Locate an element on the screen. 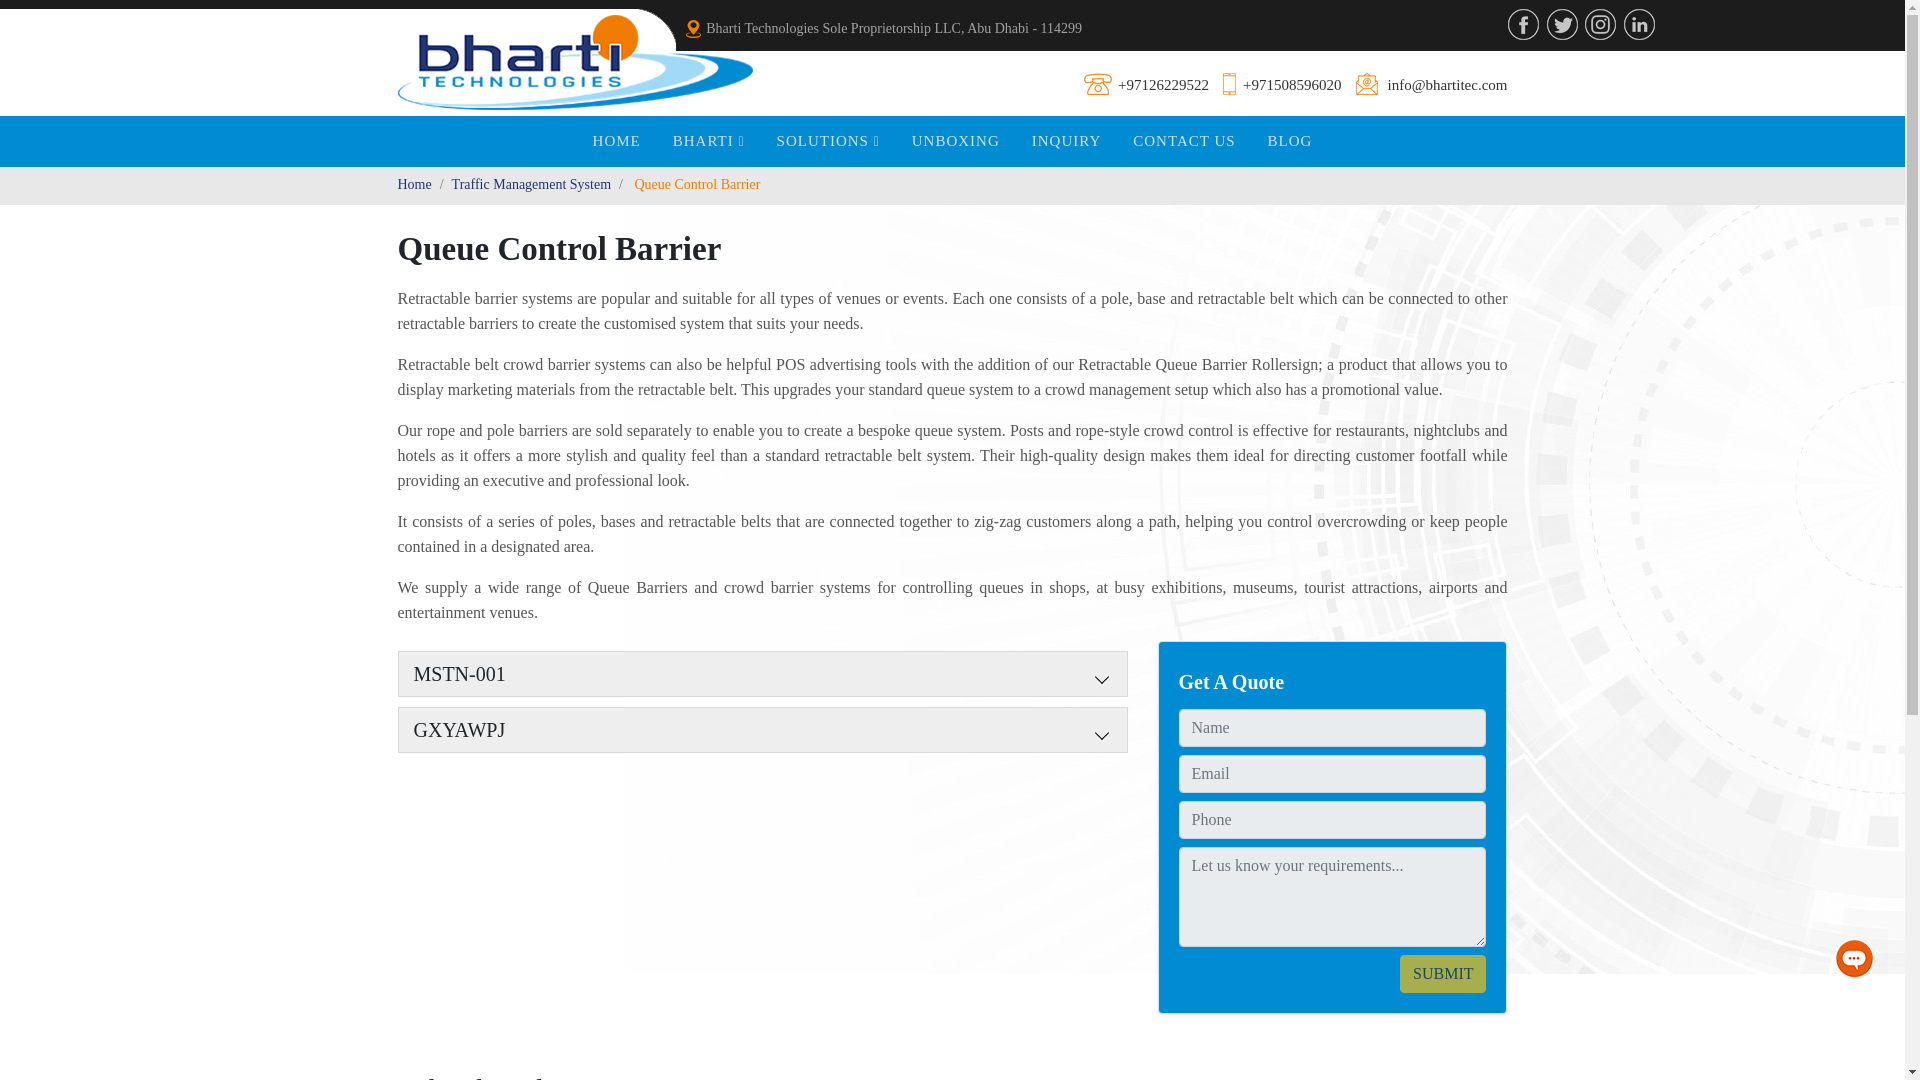  Submit is located at coordinates (1442, 973).